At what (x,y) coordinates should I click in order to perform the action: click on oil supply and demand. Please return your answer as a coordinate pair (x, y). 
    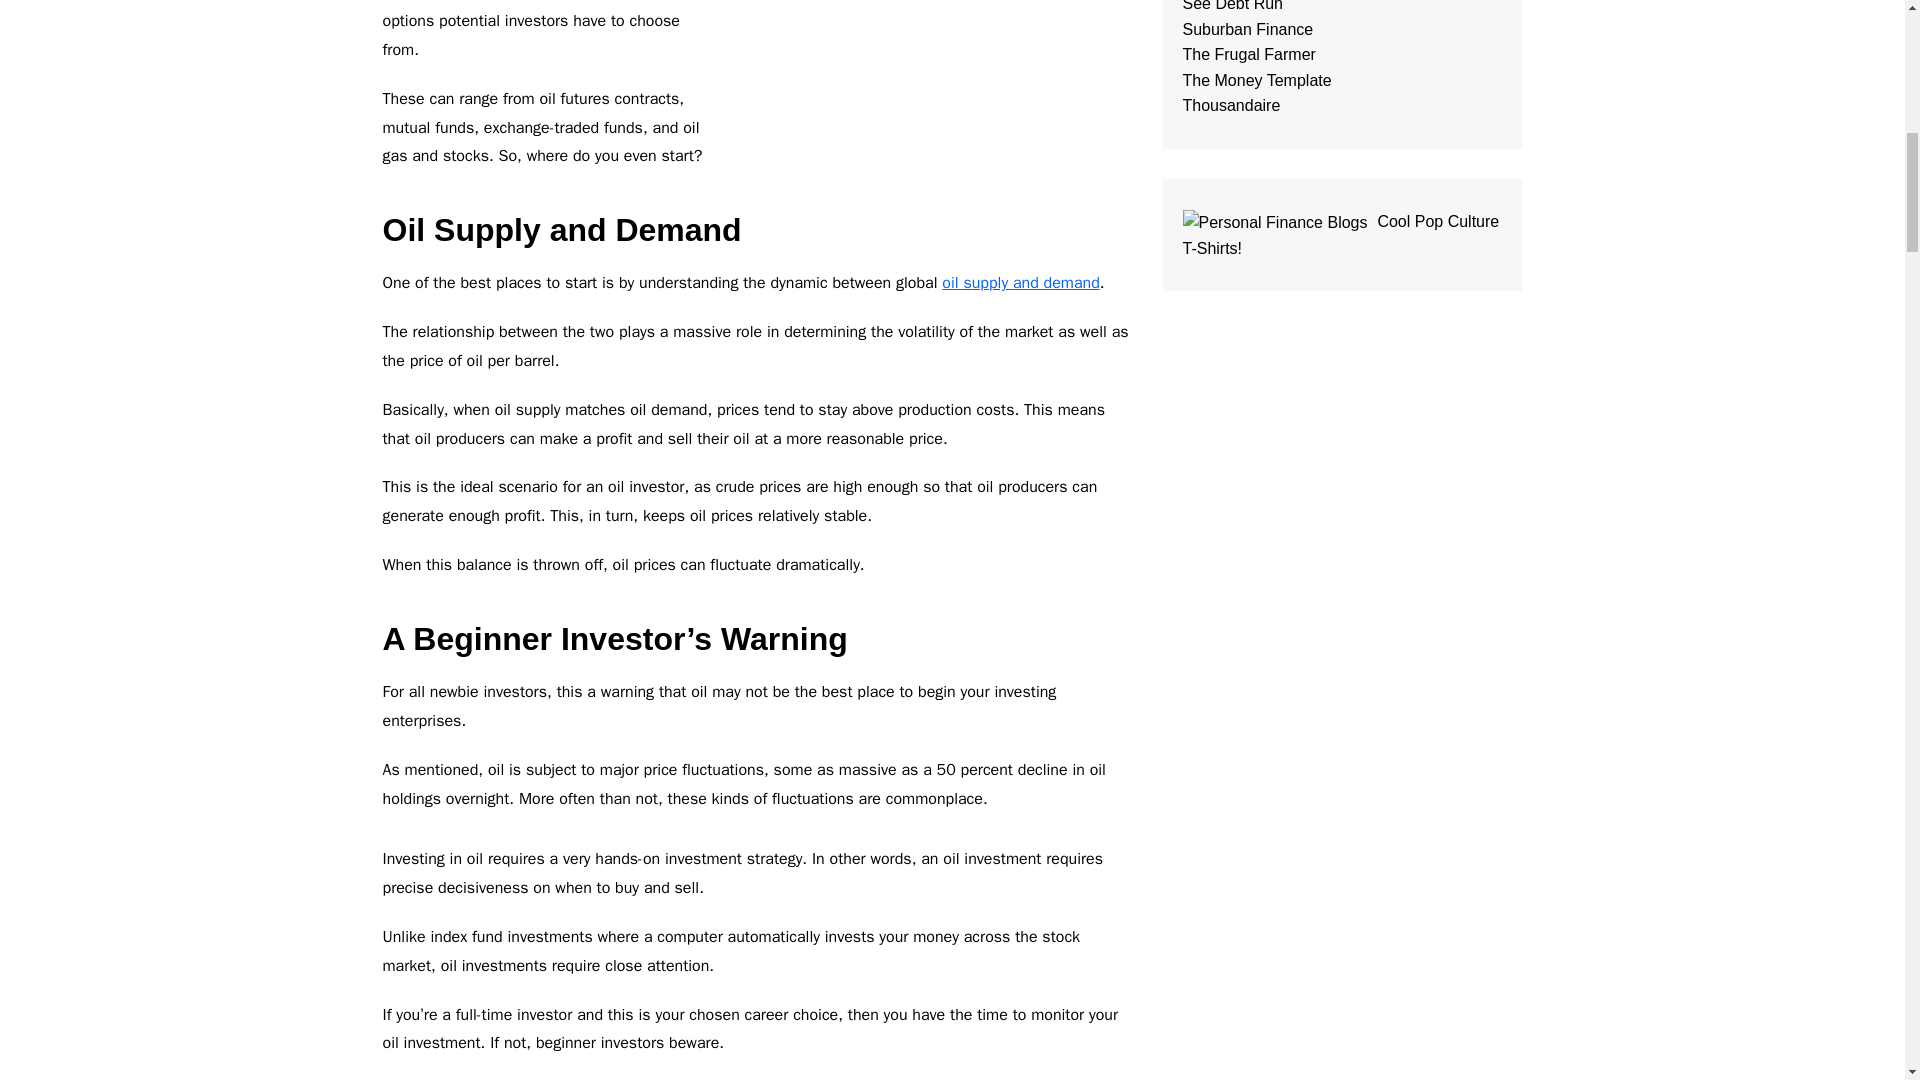
    Looking at the image, I should click on (1021, 282).